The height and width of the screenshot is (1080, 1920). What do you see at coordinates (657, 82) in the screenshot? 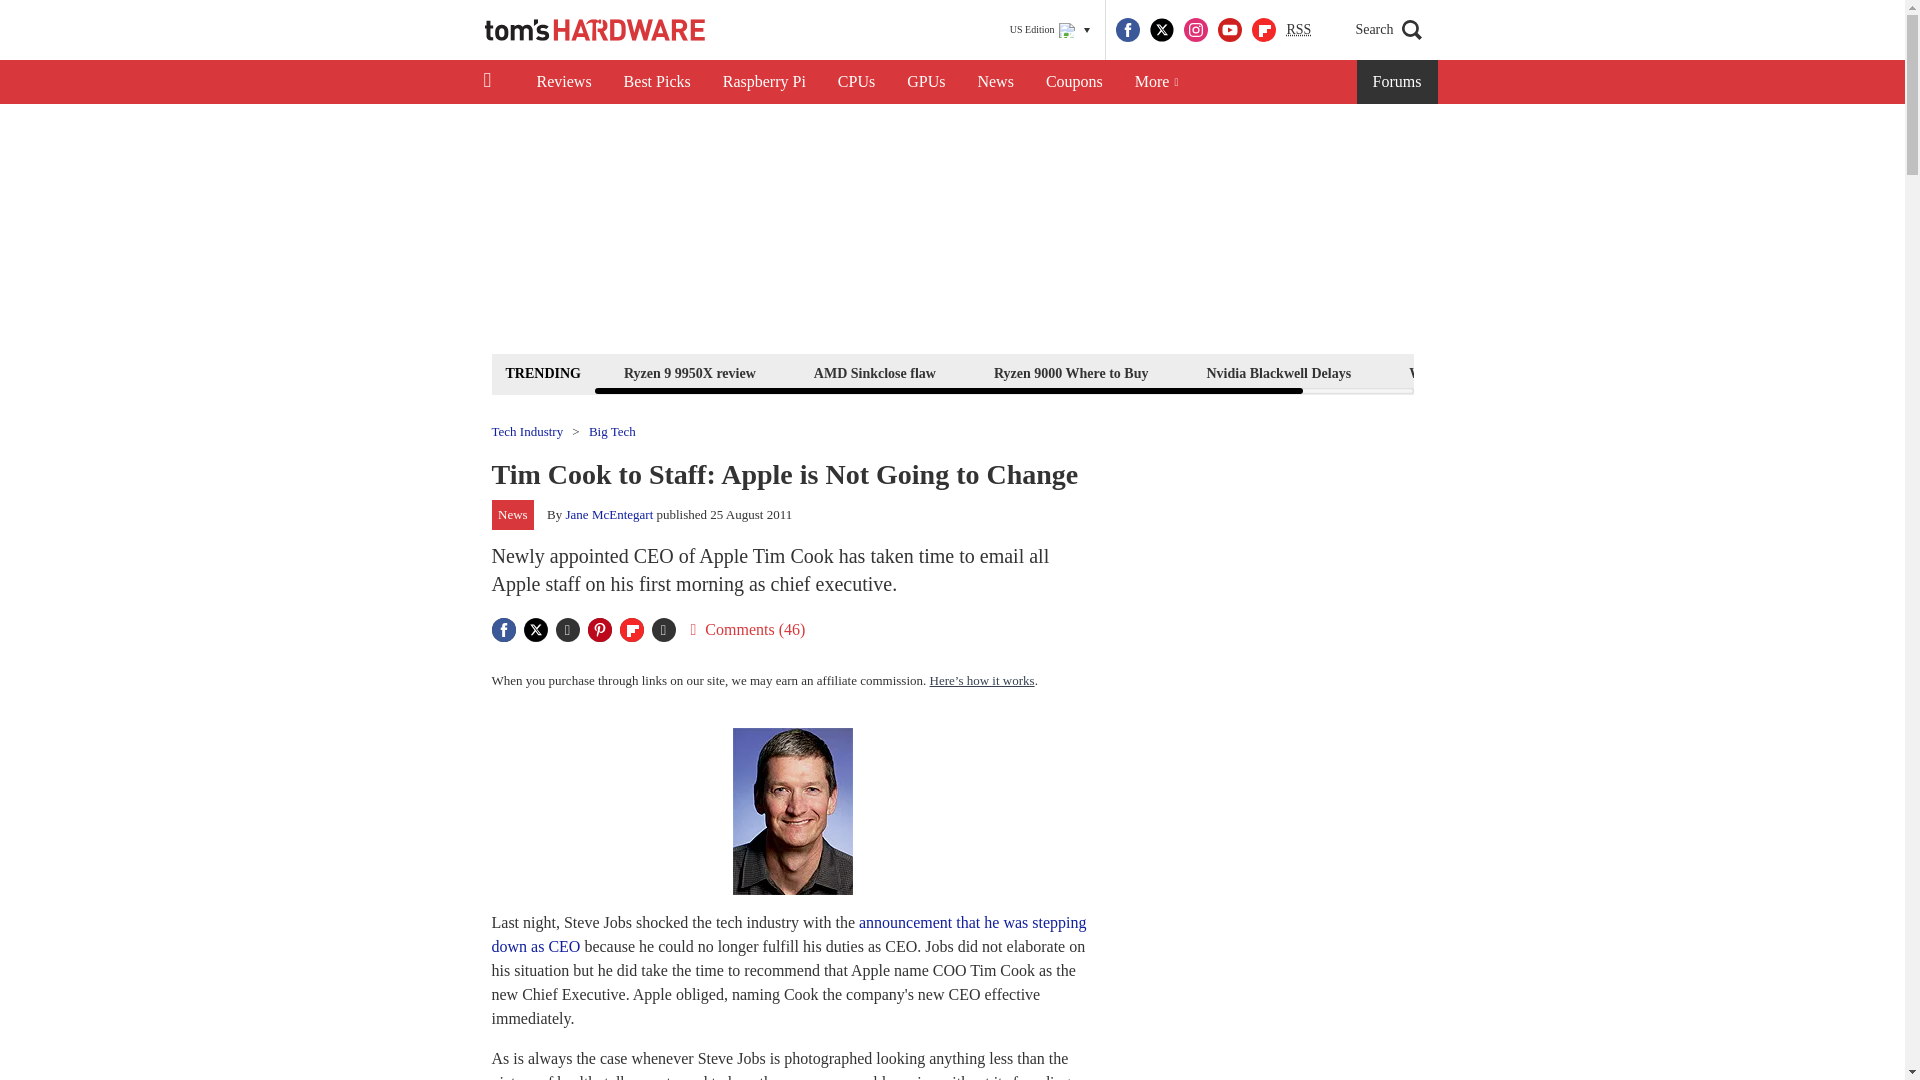
I see `Best Picks` at bounding box center [657, 82].